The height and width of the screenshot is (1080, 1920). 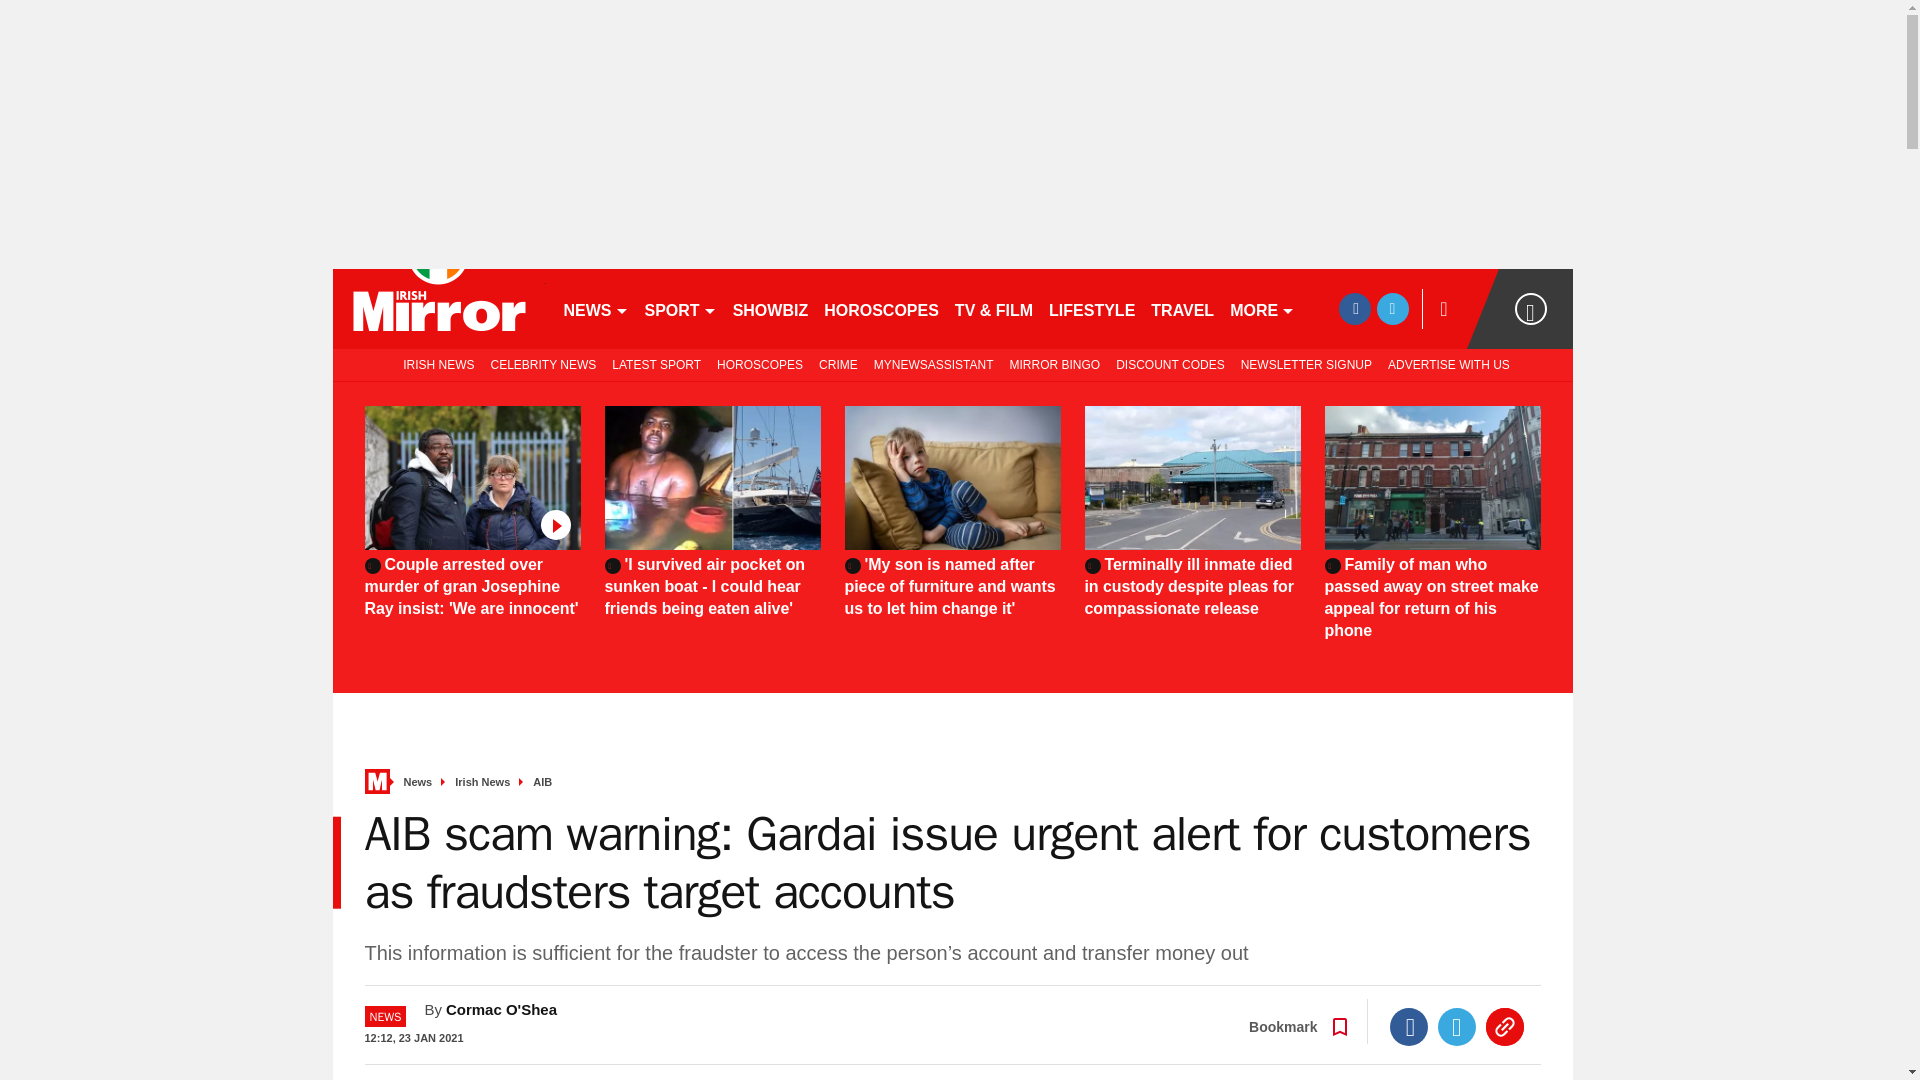 I want to click on facebook, so click(x=1354, y=308).